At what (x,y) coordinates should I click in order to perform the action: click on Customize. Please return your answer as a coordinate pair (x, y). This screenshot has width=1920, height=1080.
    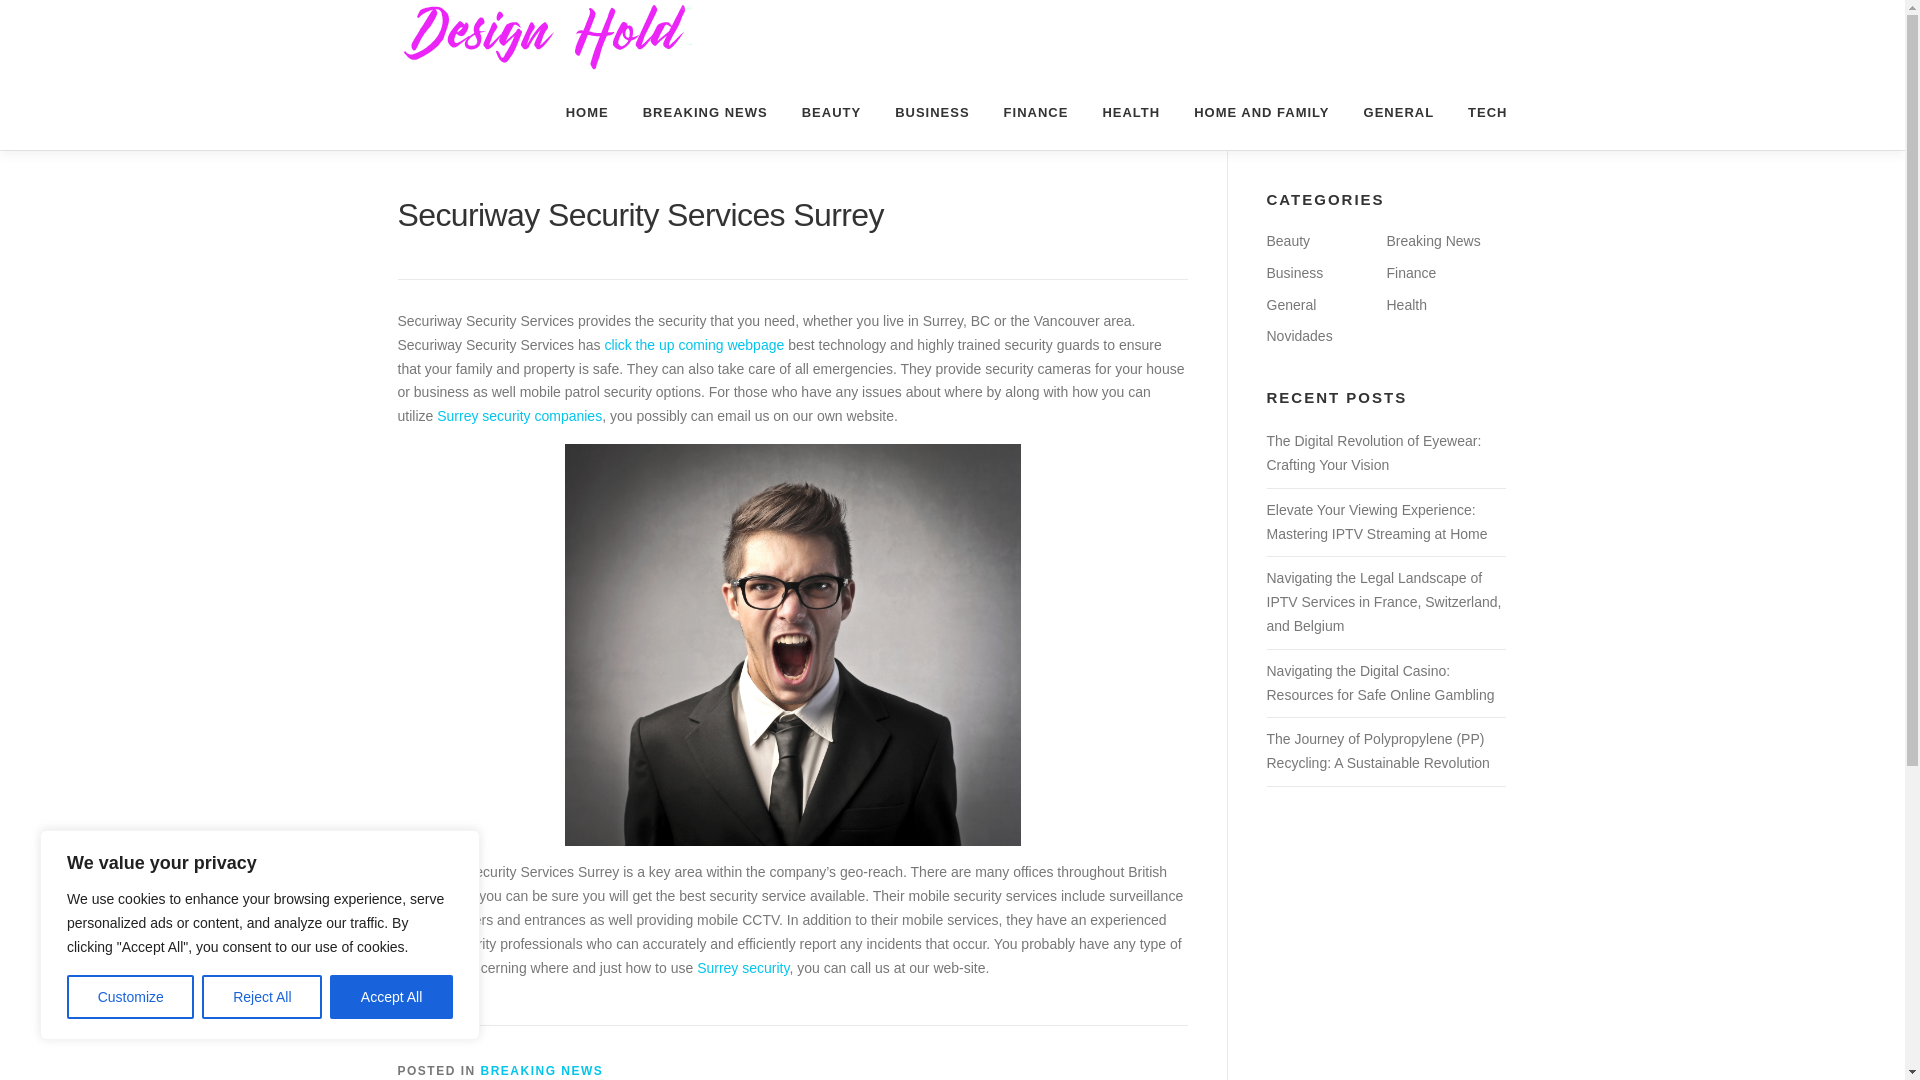
    Looking at the image, I should click on (130, 997).